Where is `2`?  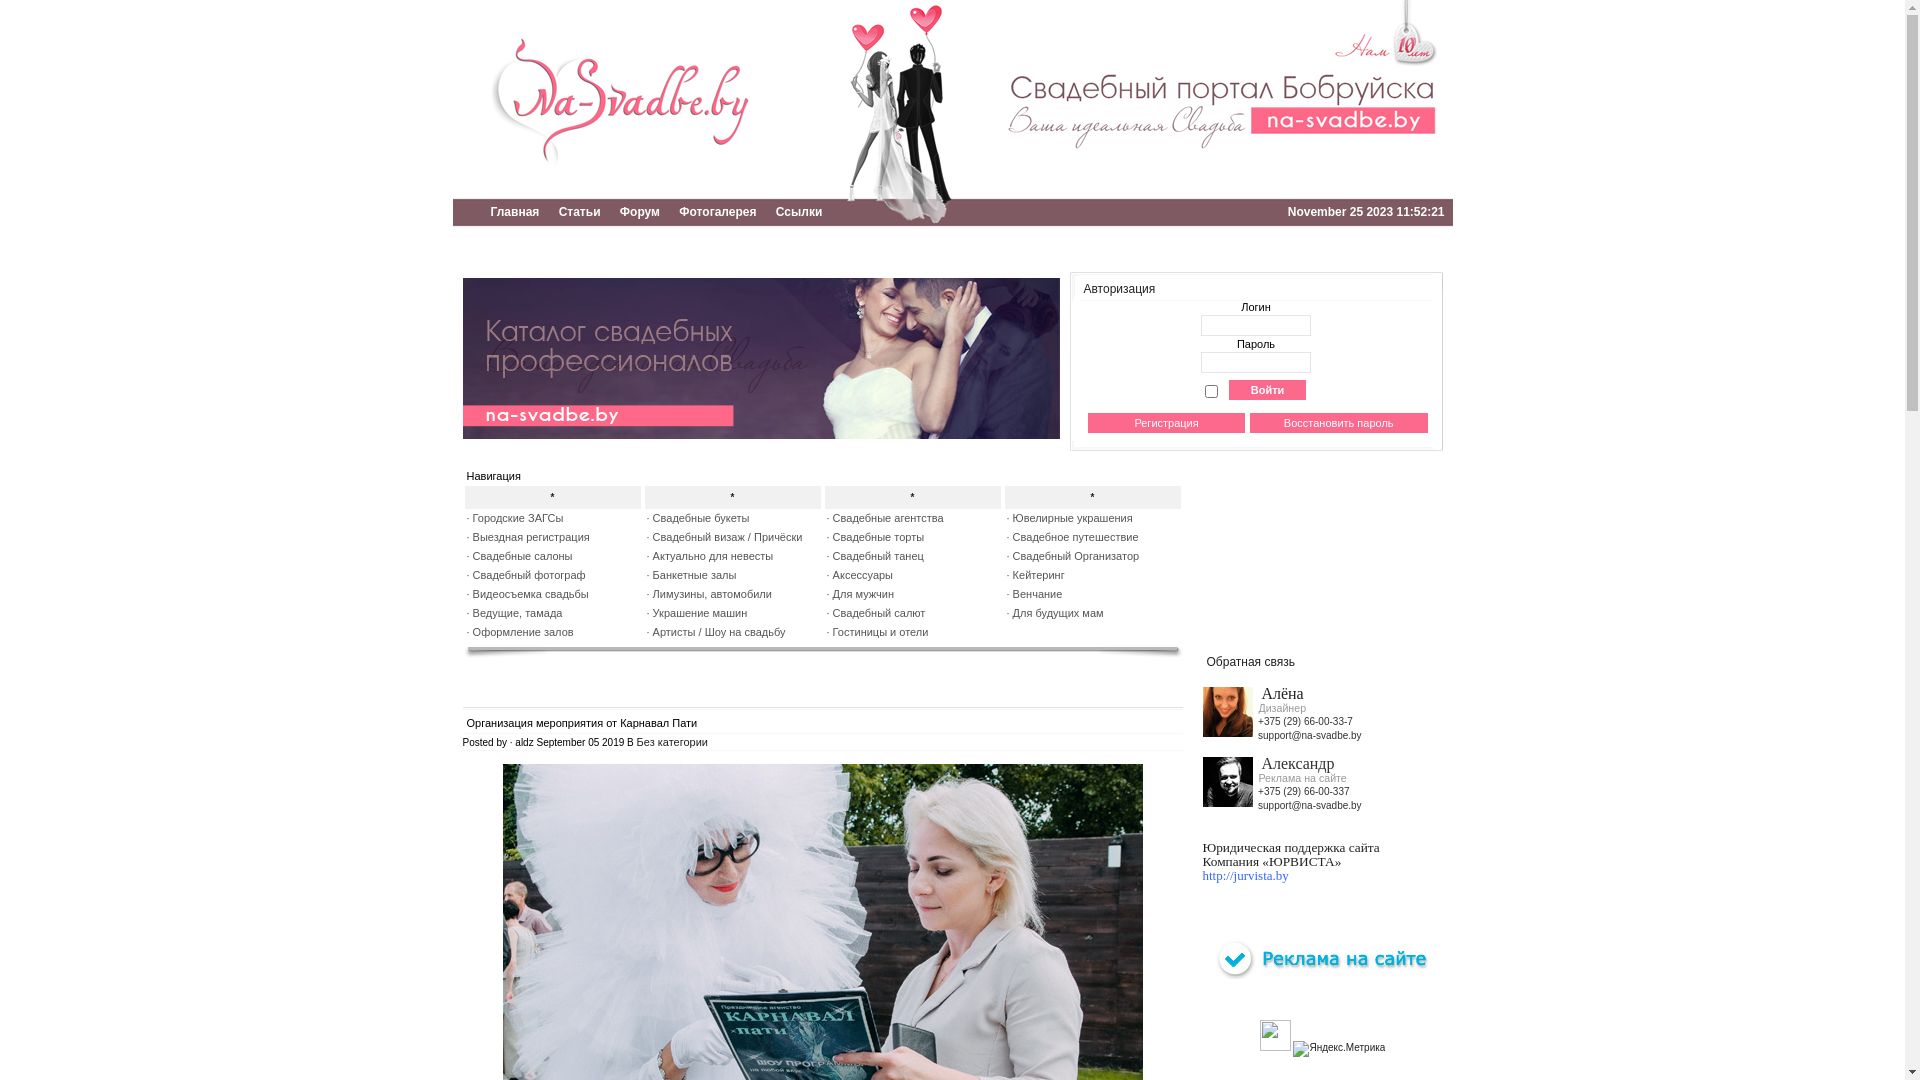 2 is located at coordinates (499, 289).